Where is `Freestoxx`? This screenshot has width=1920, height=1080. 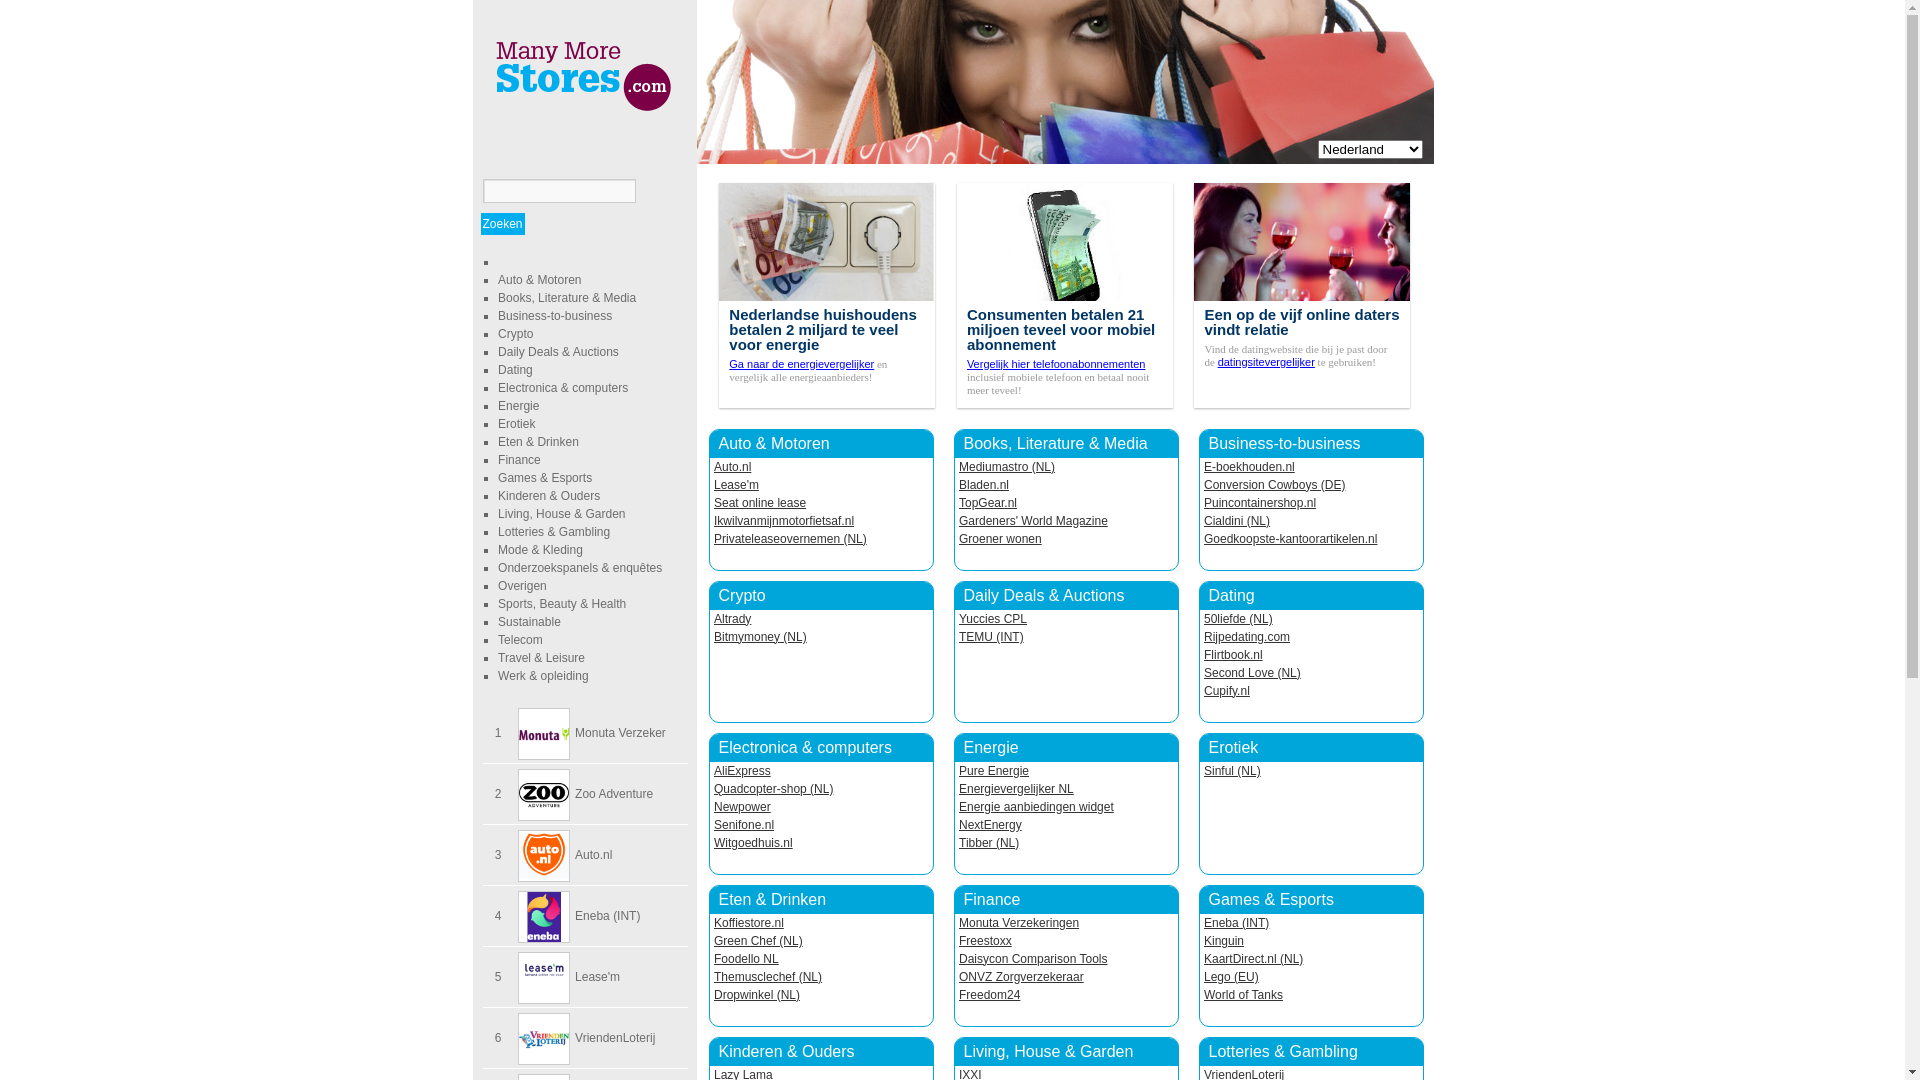
Freestoxx is located at coordinates (986, 941).